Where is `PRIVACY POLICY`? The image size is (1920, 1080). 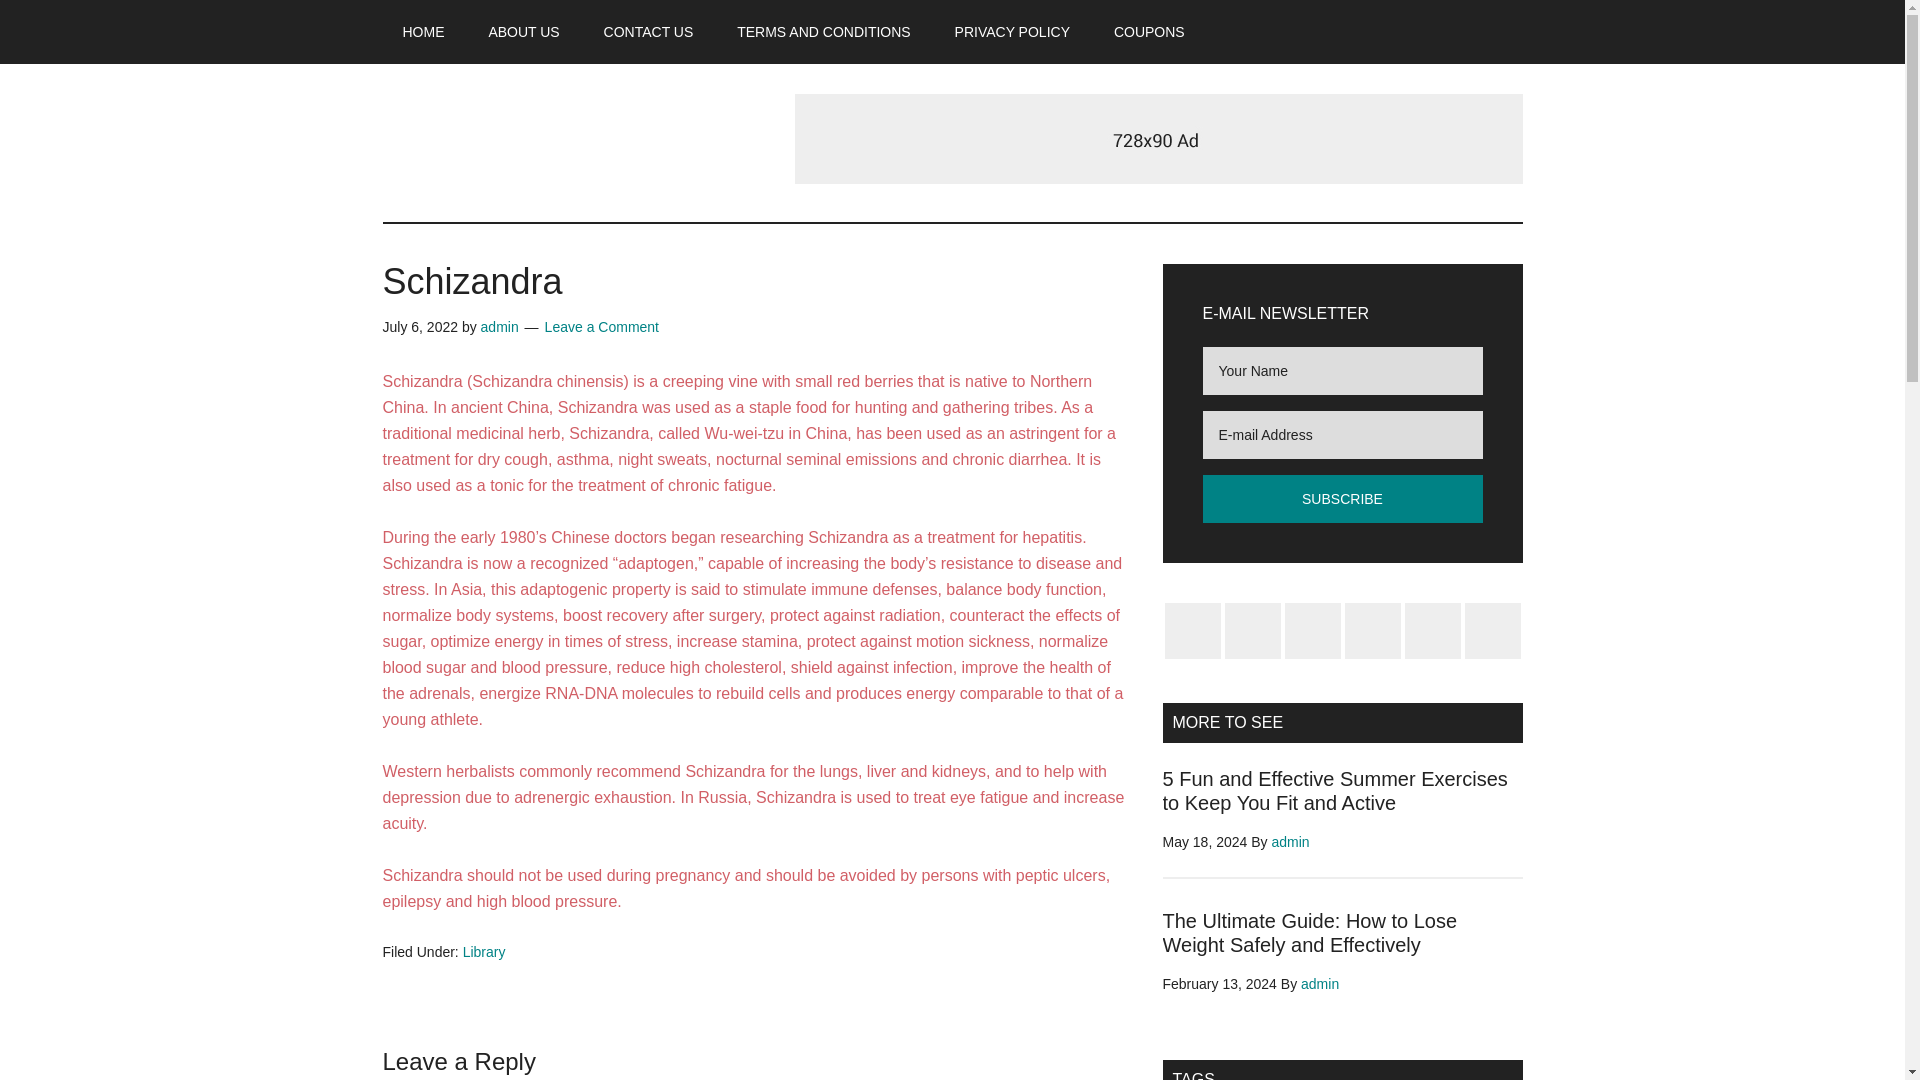
PRIVACY POLICY is located at coordinates (1012, 32).